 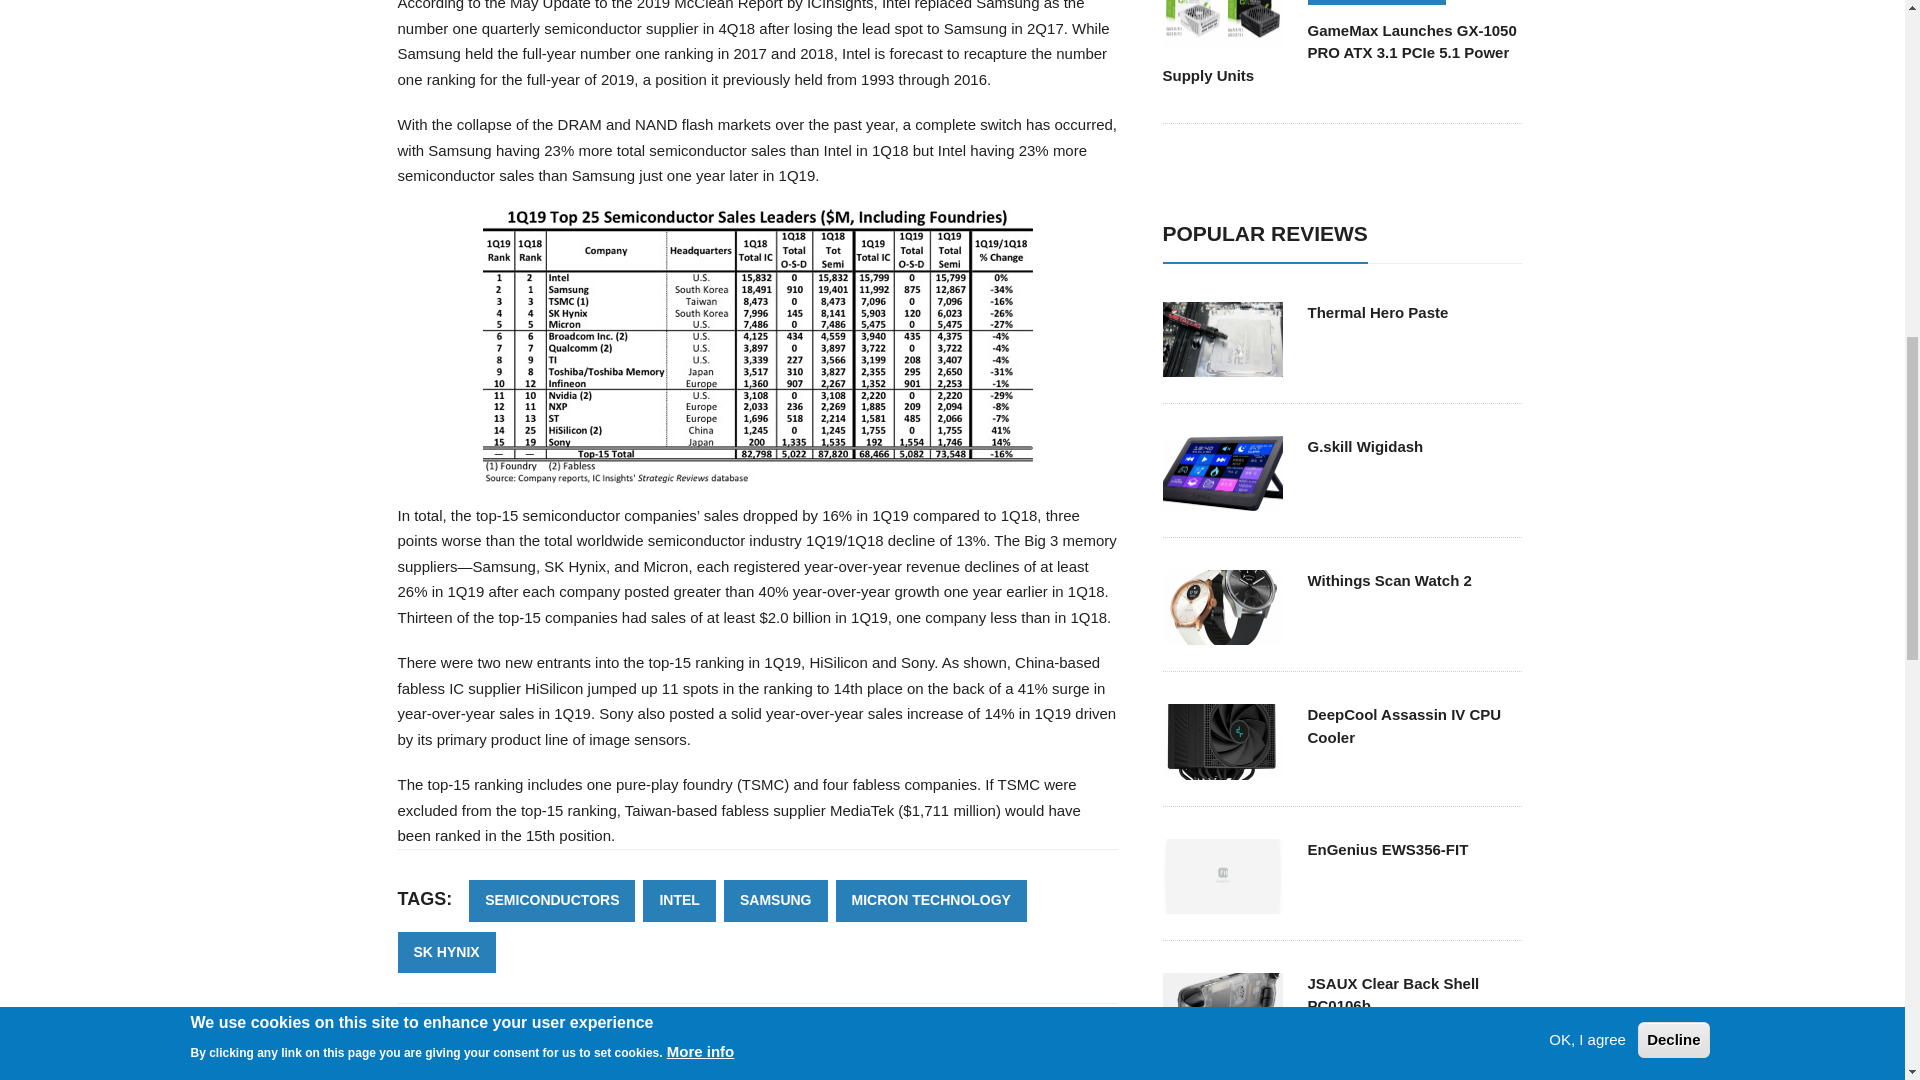 I want to click on SEMICONDUCTORS, so click(x=552, y=901).